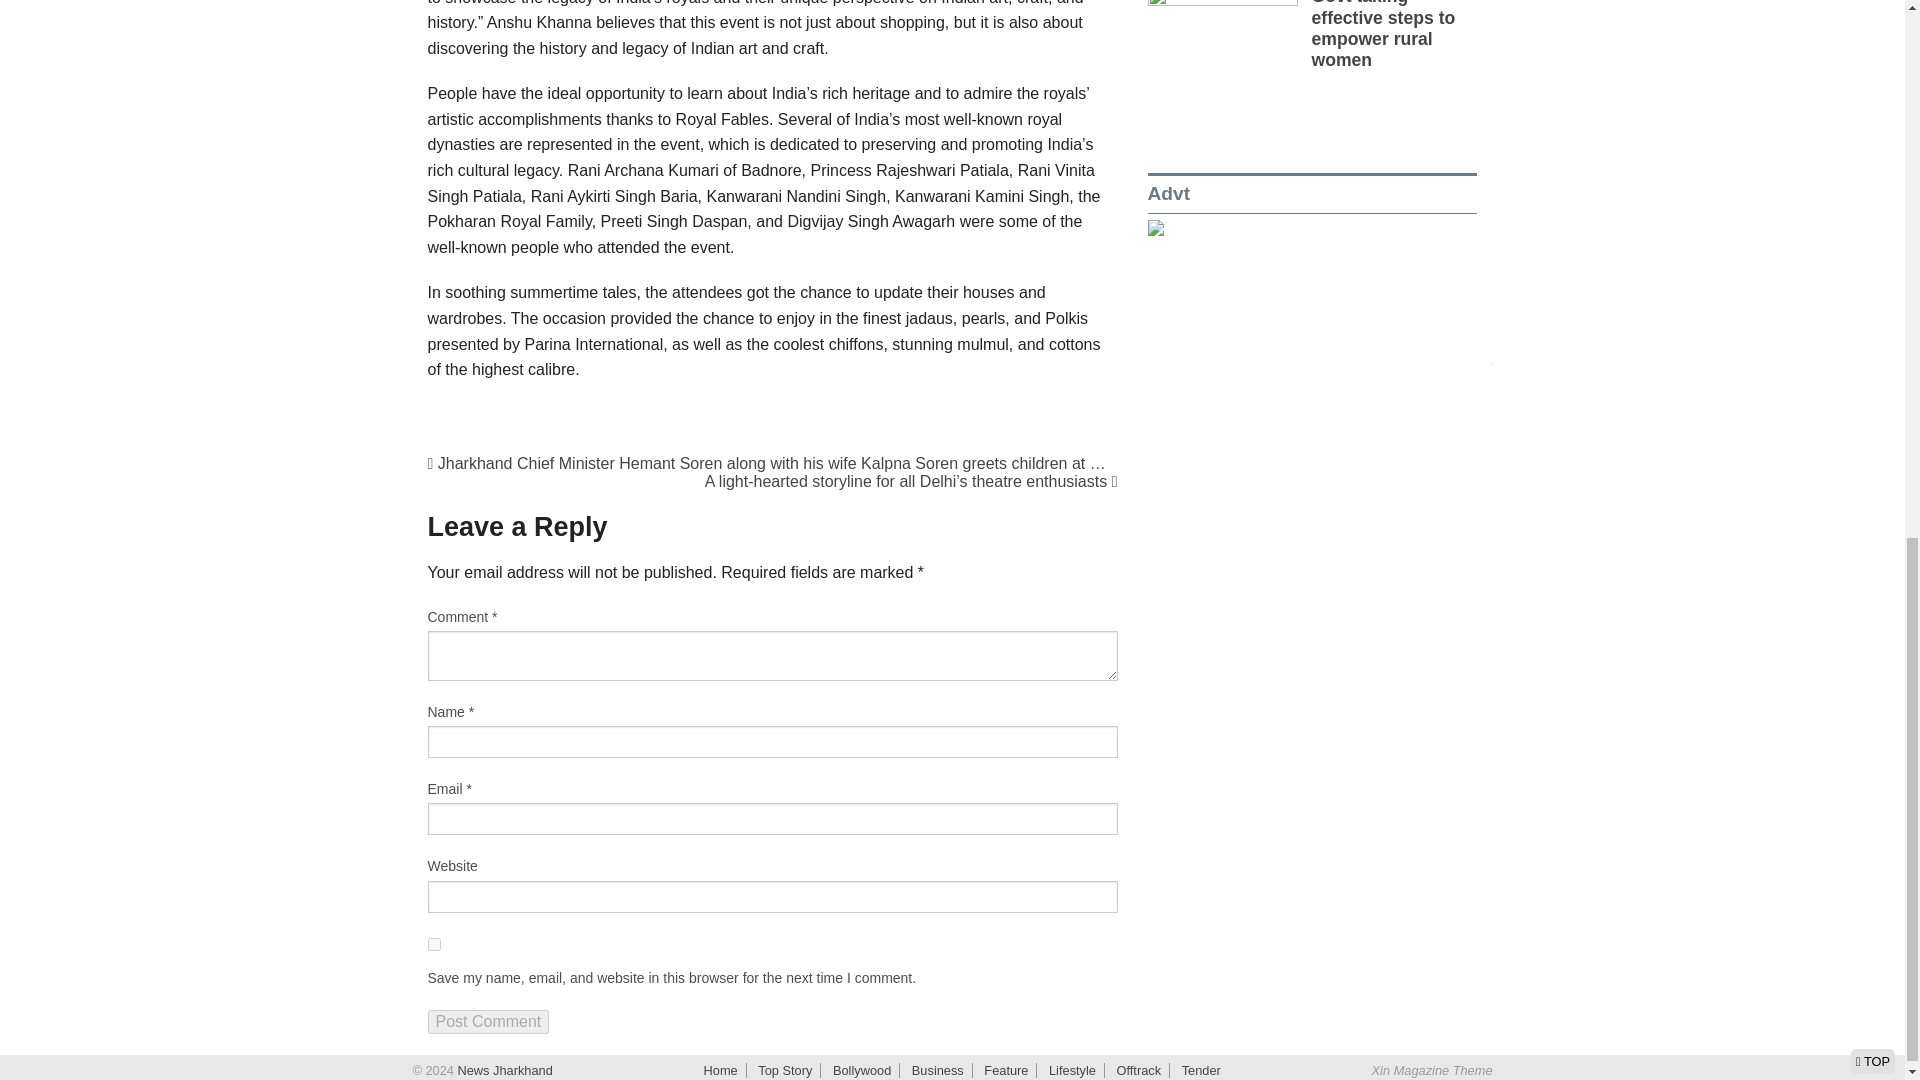 This screenshot has width=1920, height=1080. Describe the element at coordinates (434, 944) in the screenshot. I see `yes` at that location.